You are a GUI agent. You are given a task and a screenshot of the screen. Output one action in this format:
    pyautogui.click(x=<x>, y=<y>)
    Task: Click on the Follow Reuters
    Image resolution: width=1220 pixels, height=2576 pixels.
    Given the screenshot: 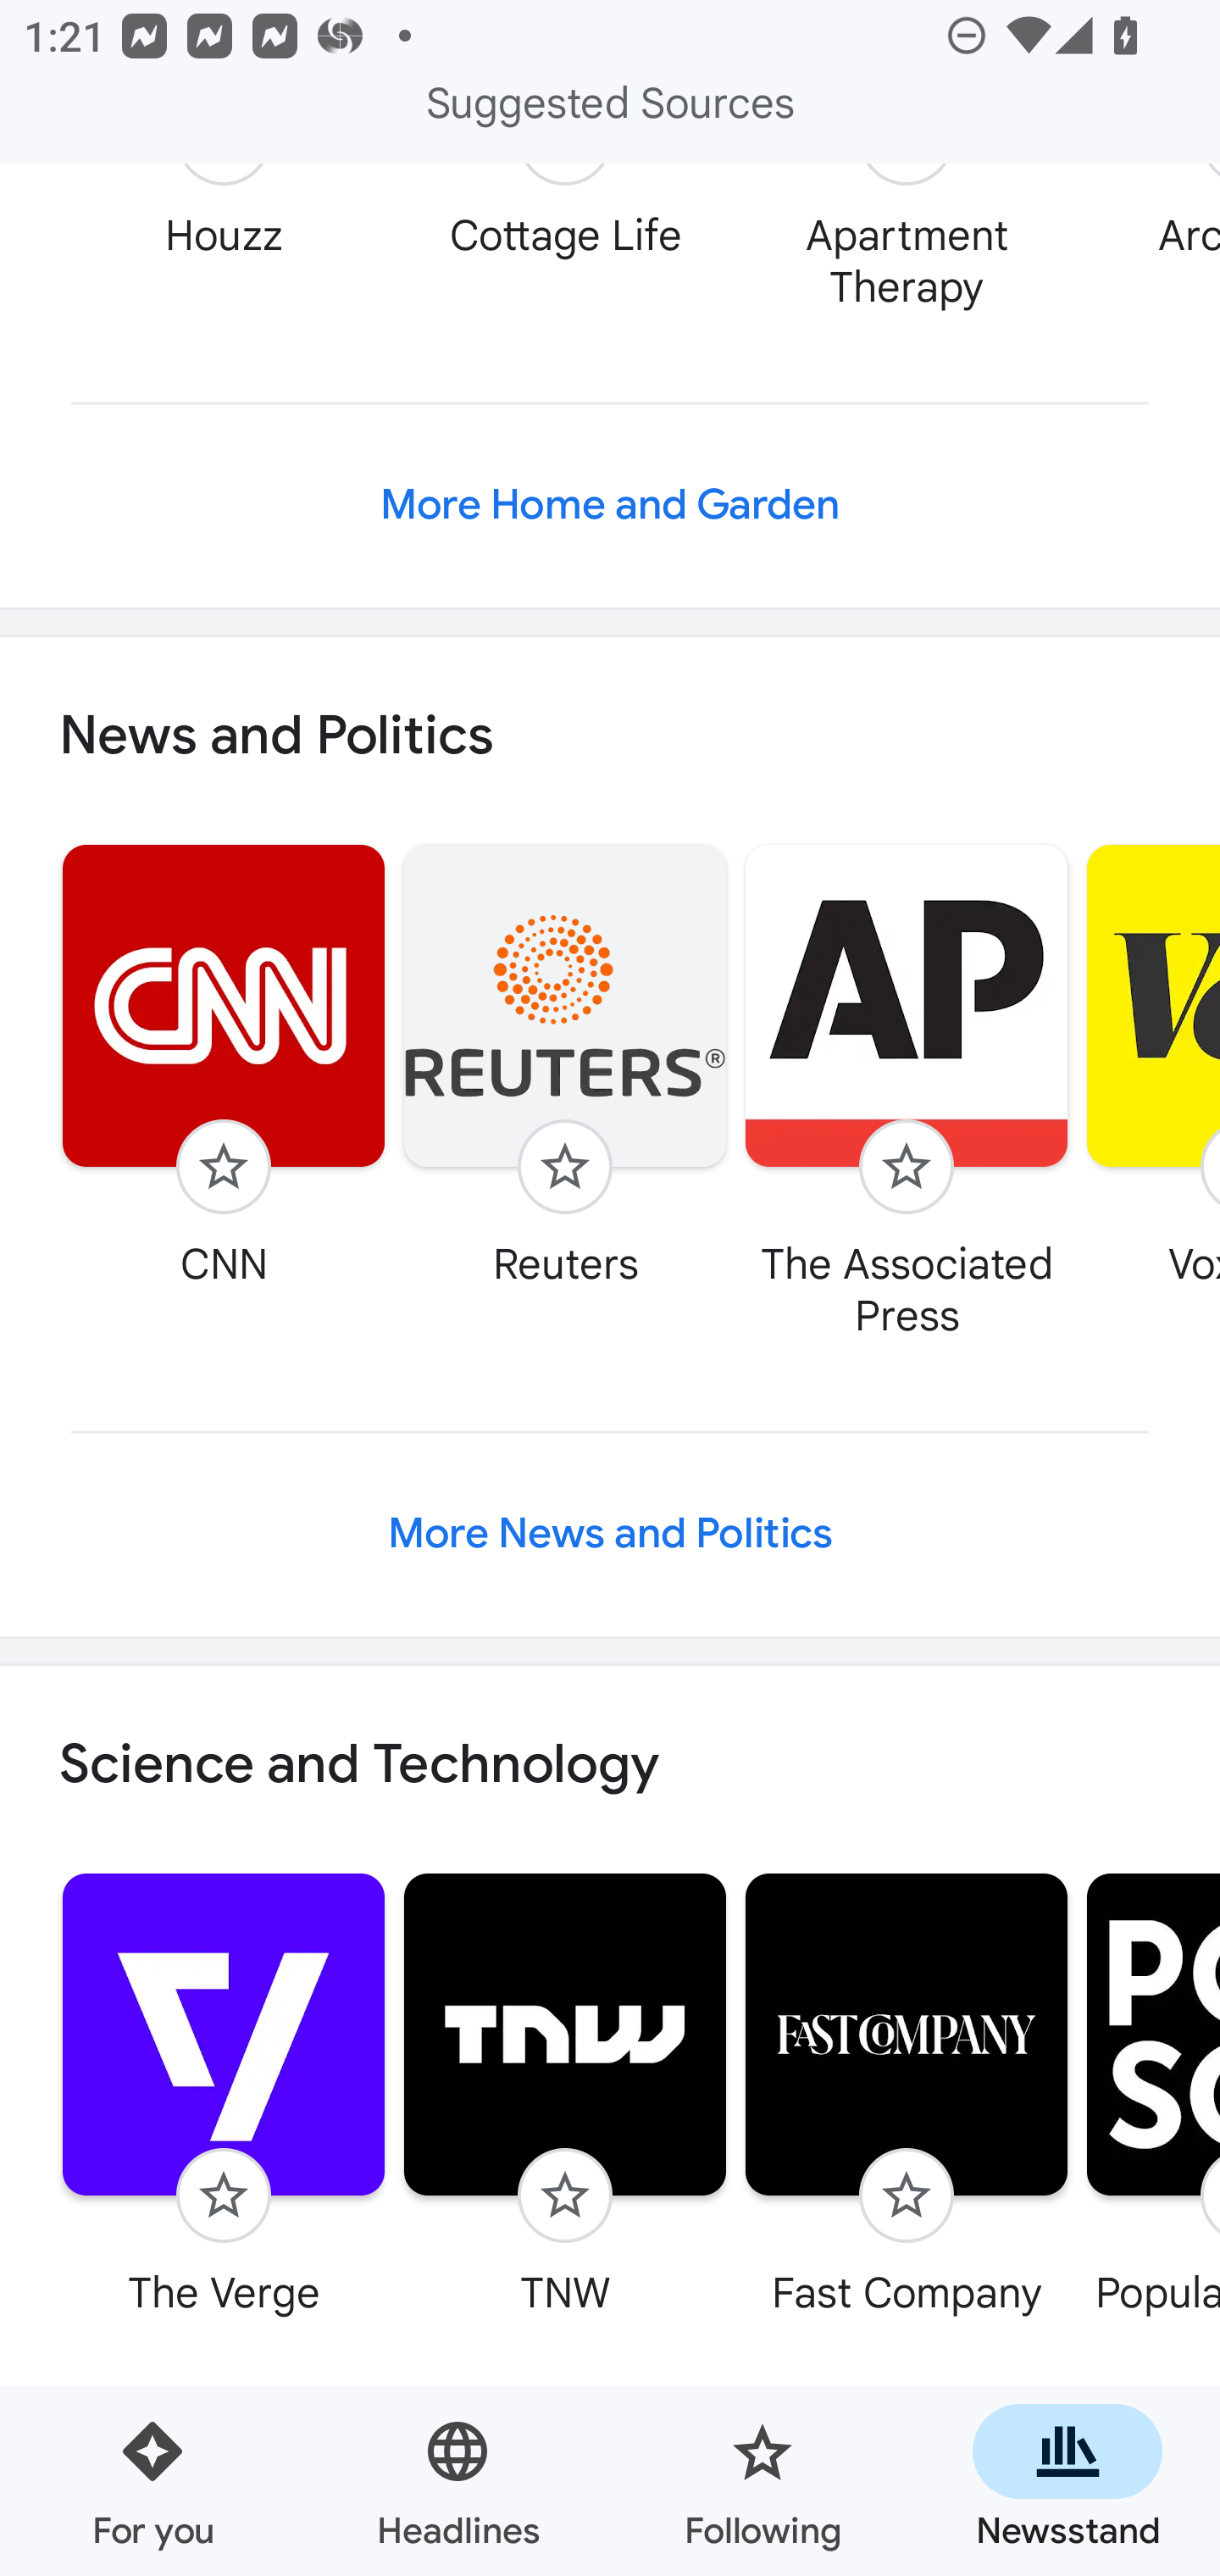 What is the action you would take?
    pyautogui.click(x=565, y=1064)
    